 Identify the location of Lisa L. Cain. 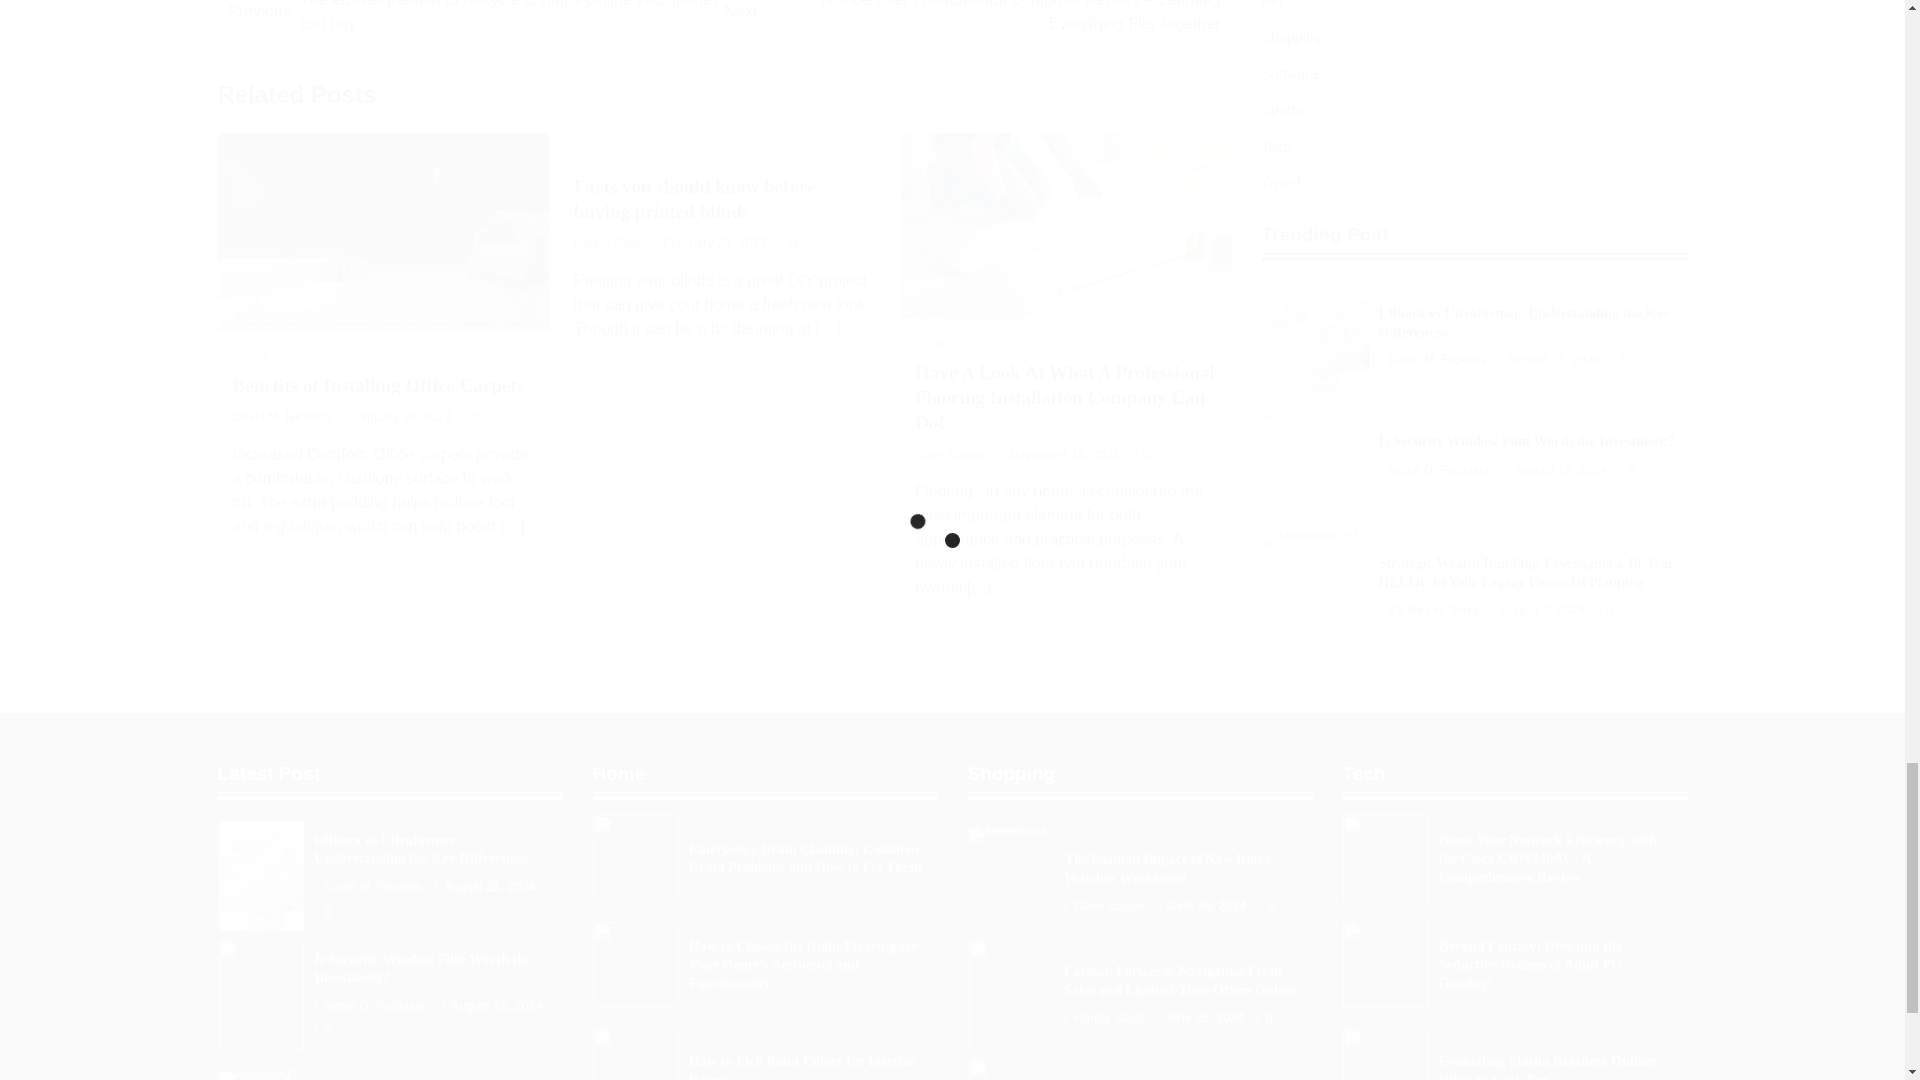
(608, 242).